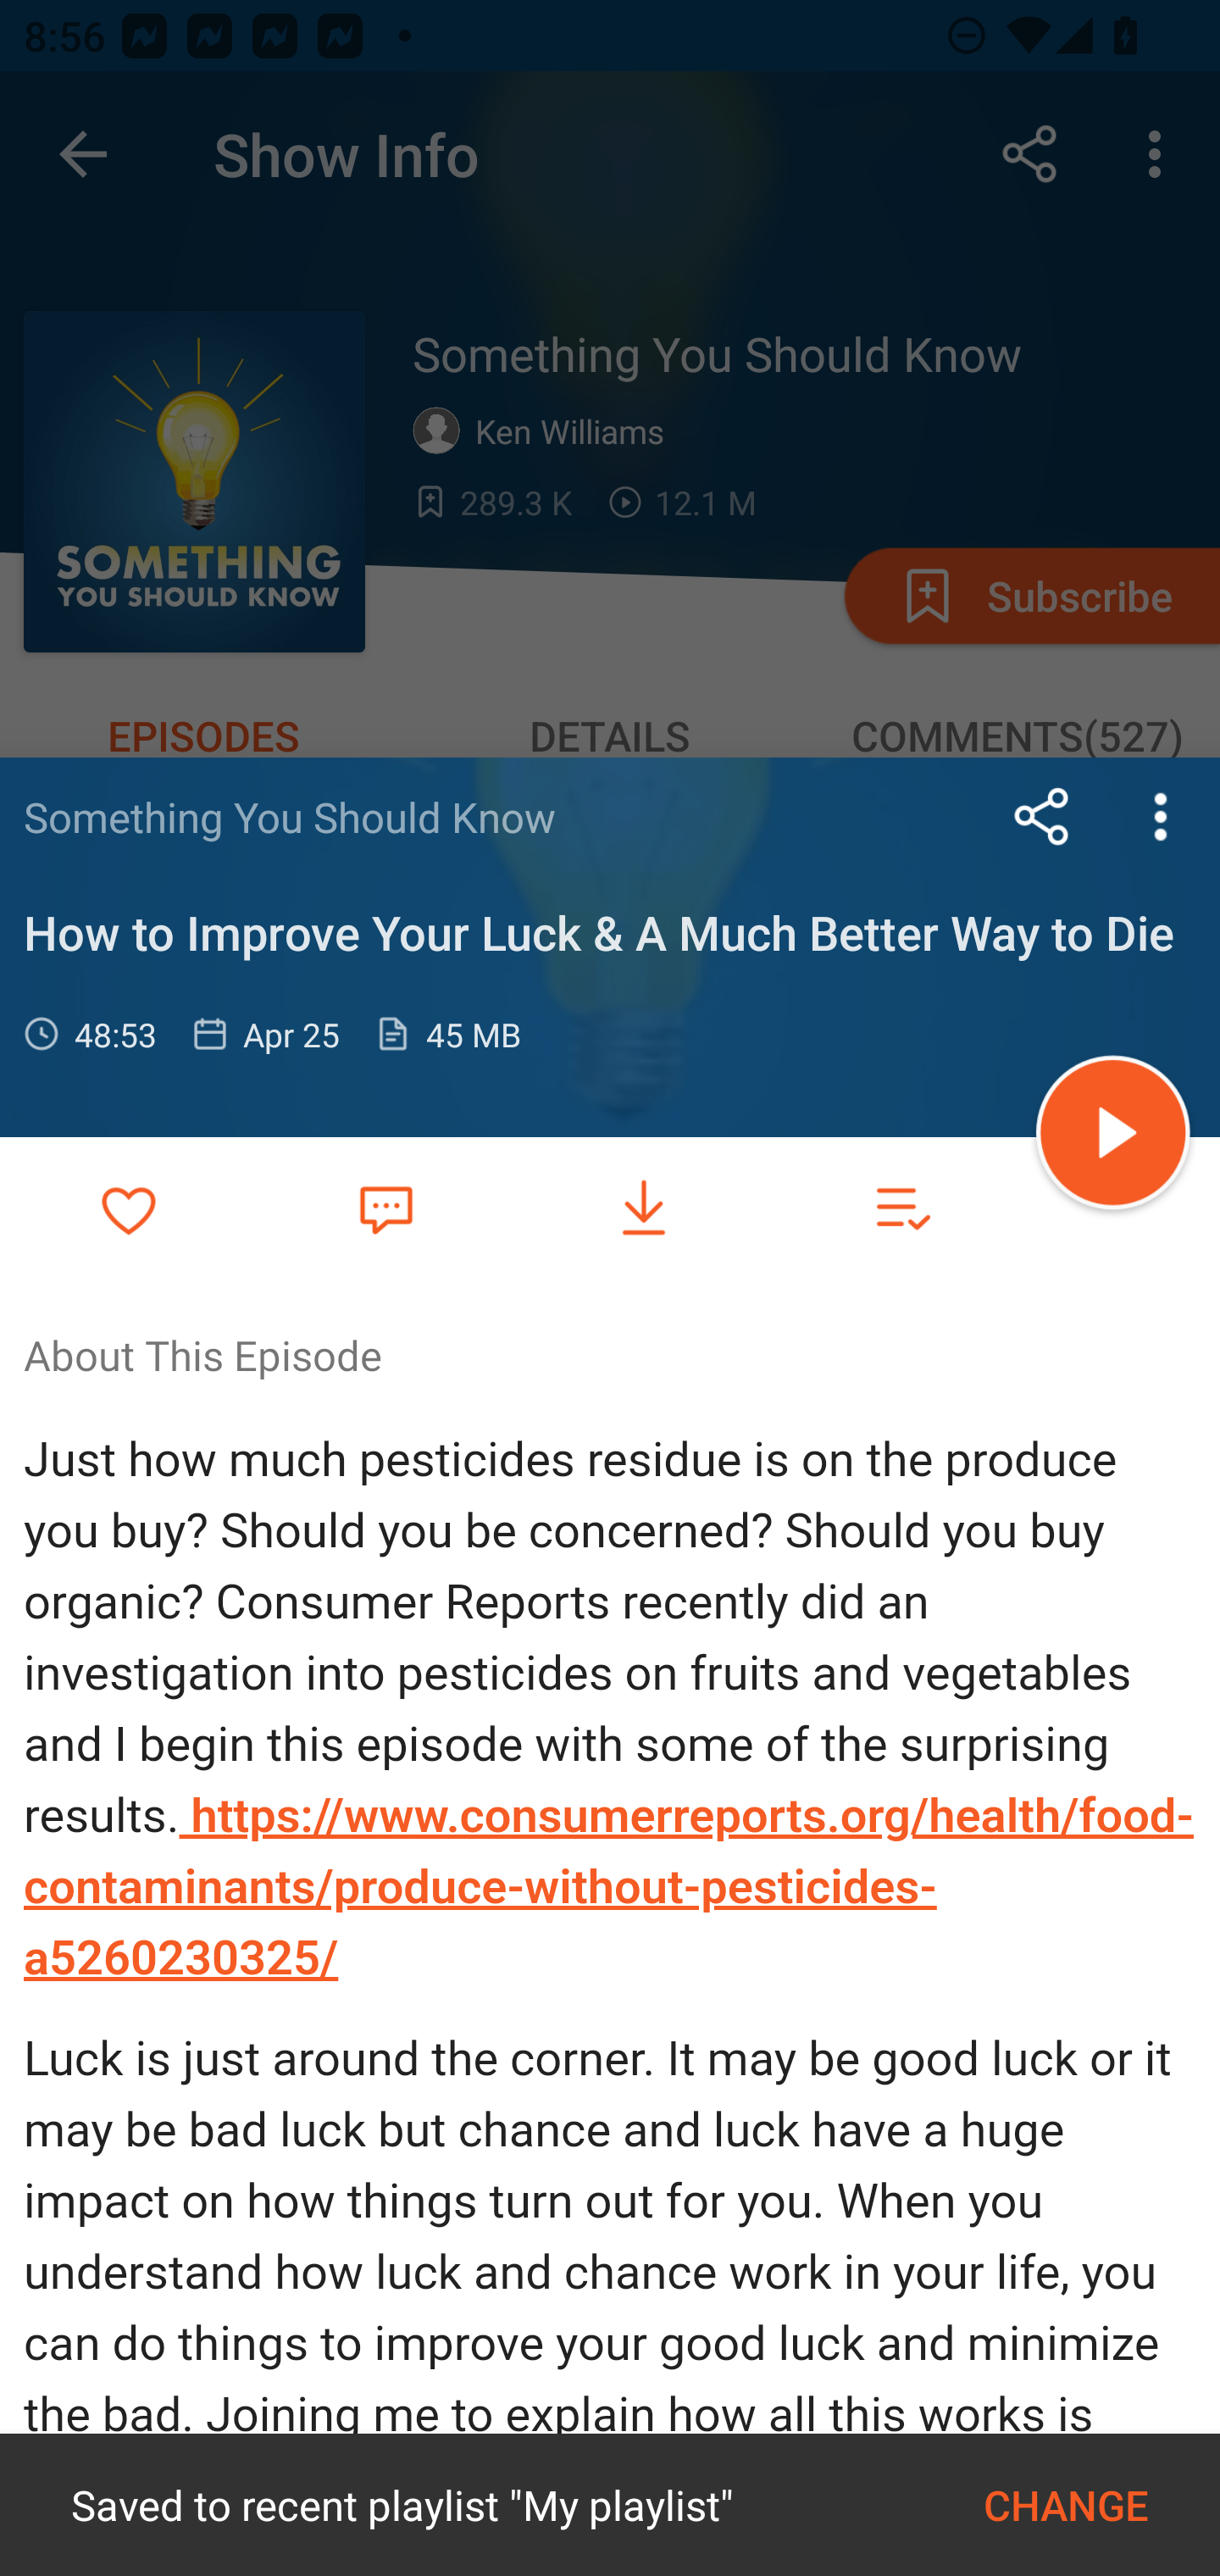 The image size is (1220, 2576). Describe the element at coordinates (385, 1207) in the screenshot. I see `Favorite` at that location.